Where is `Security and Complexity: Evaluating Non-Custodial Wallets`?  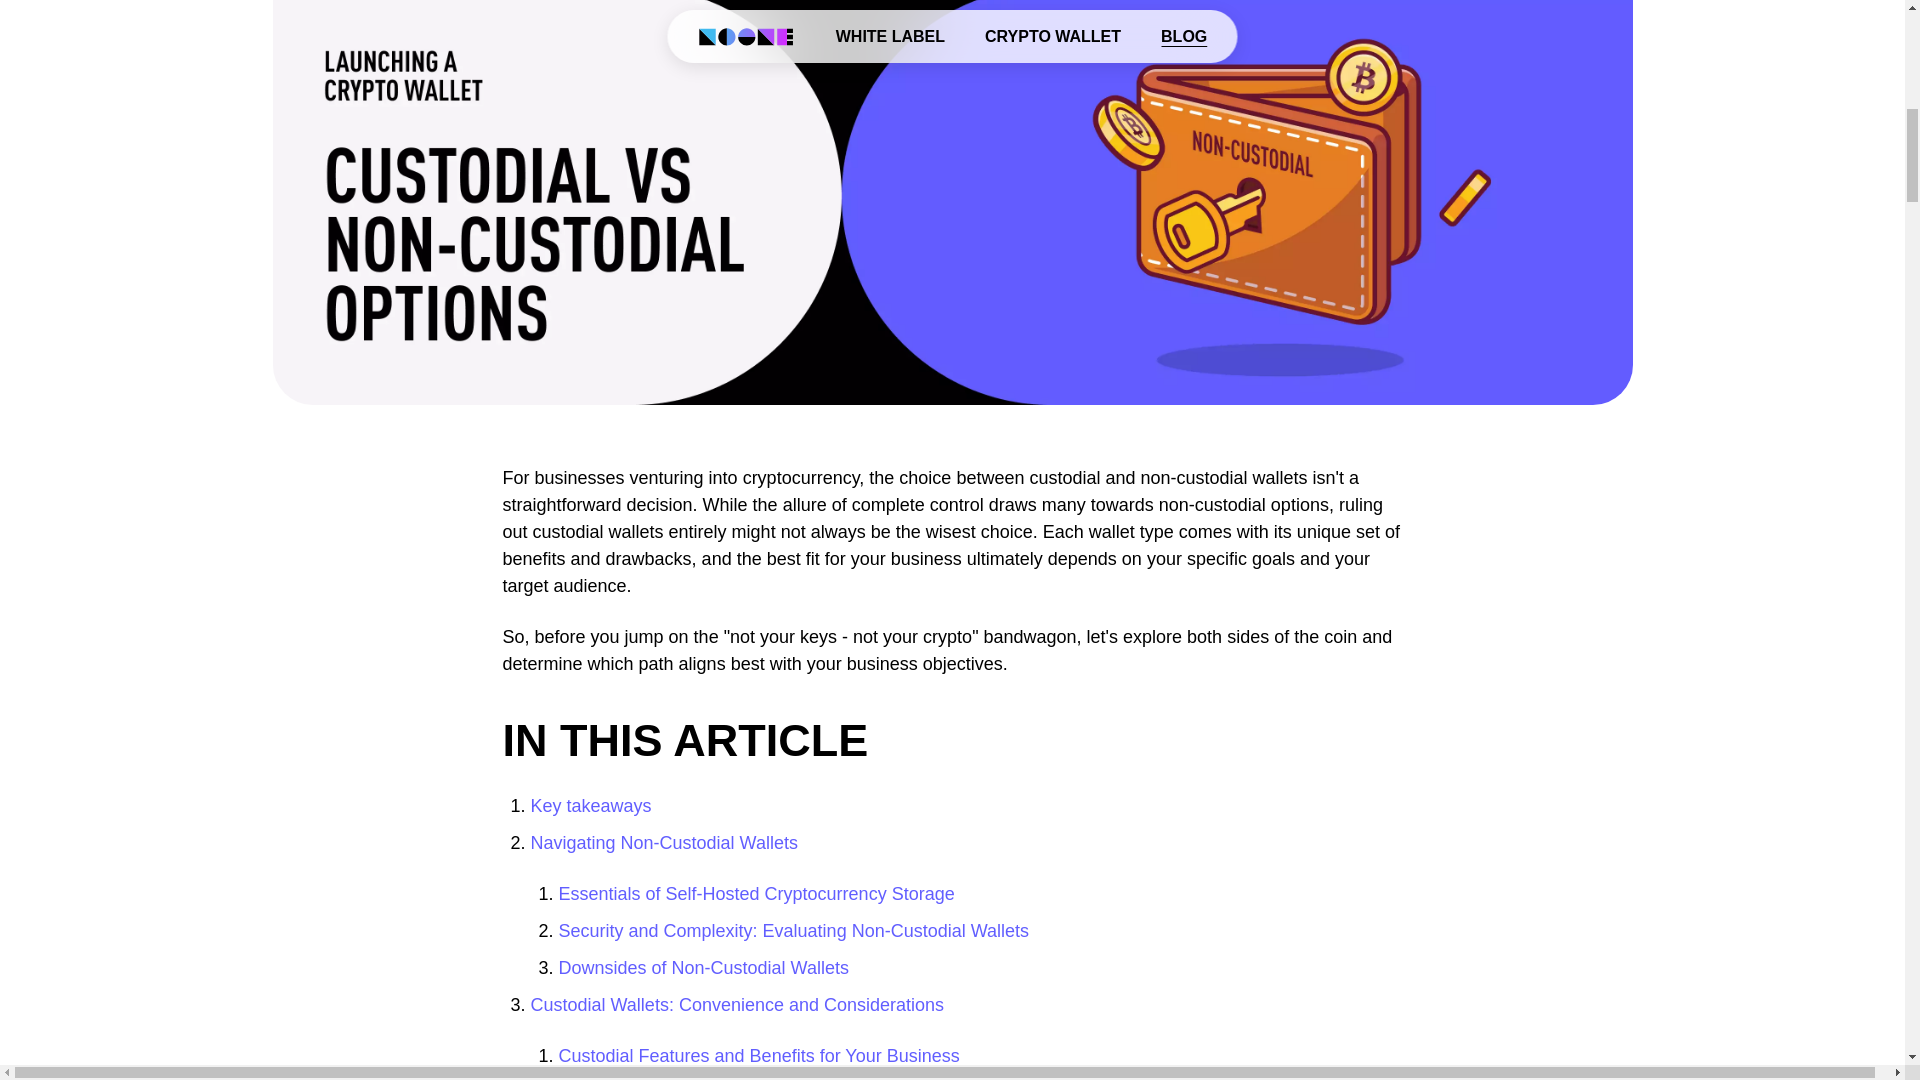 Security and Complexity: Evaluating Non-Custodial Wallets is located at coordinates (794, 930).